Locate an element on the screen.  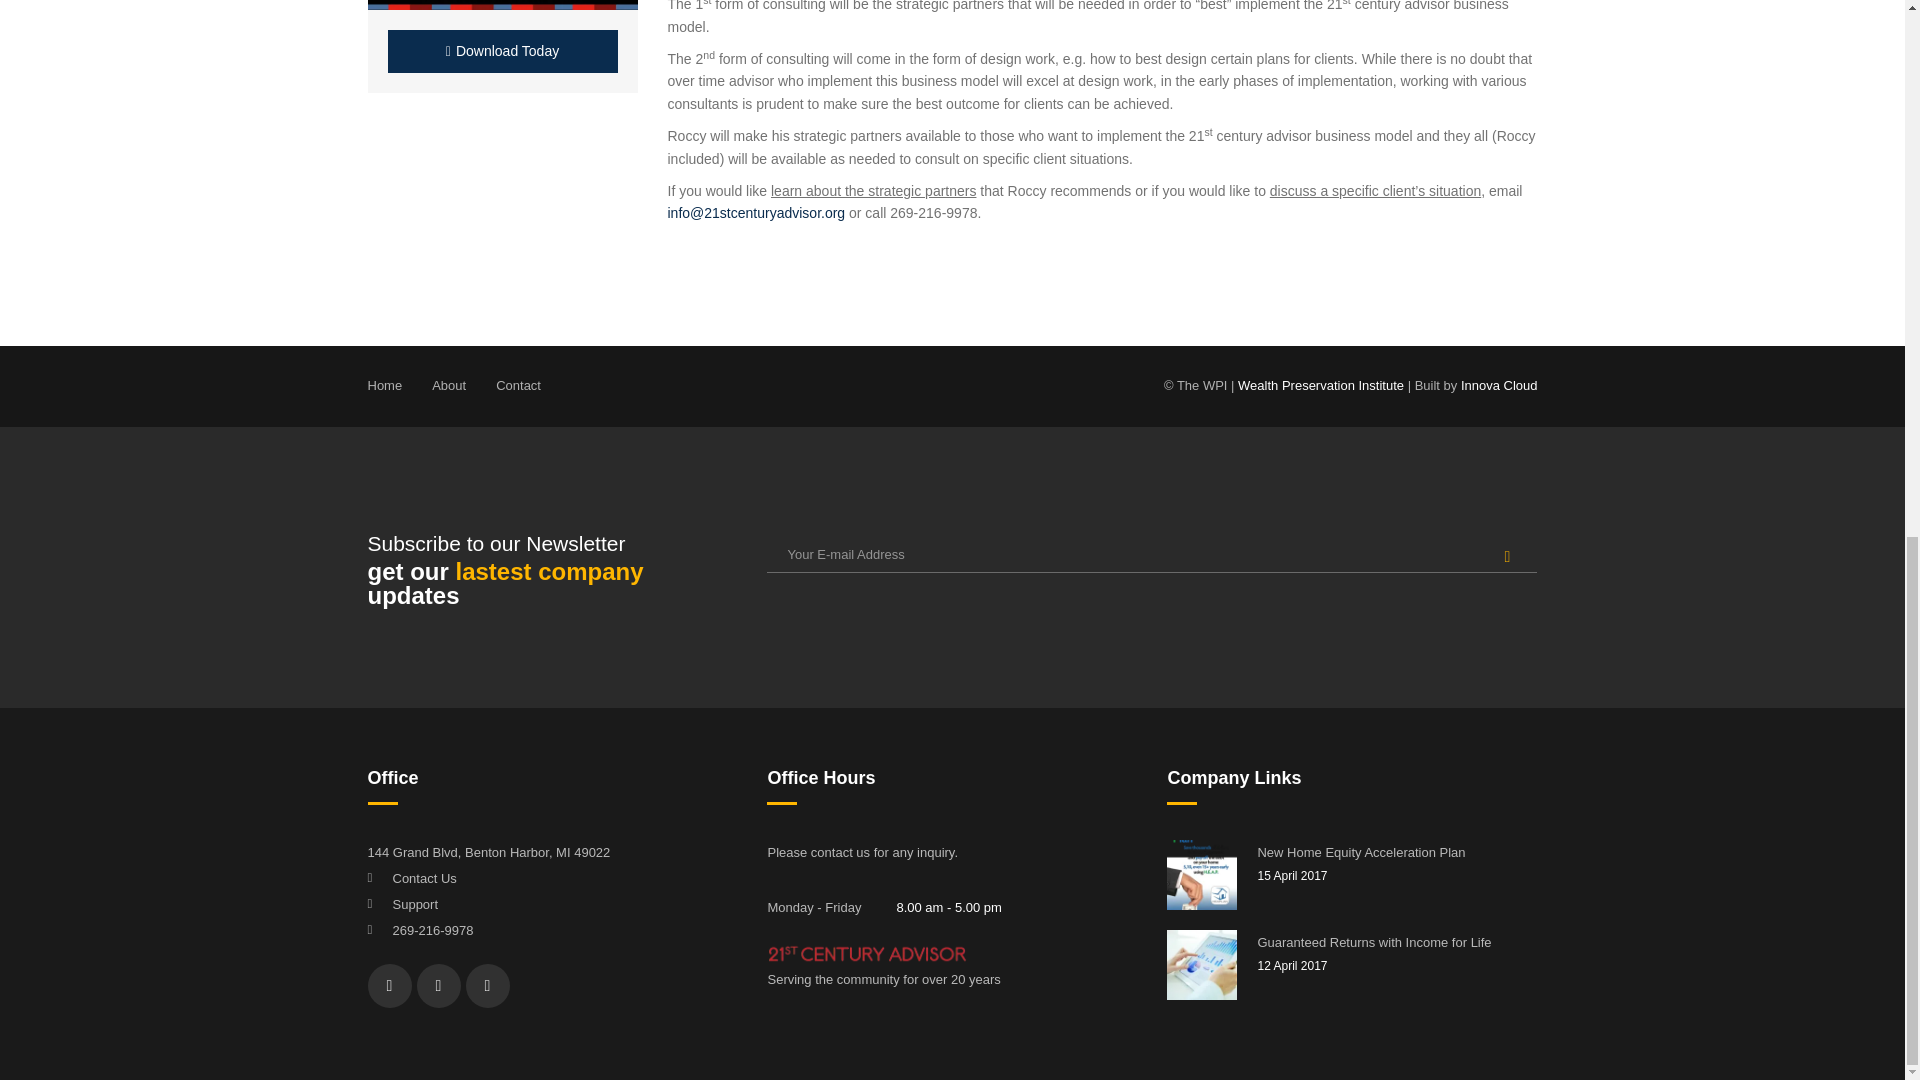
Home is located at coordinates (386, 386).